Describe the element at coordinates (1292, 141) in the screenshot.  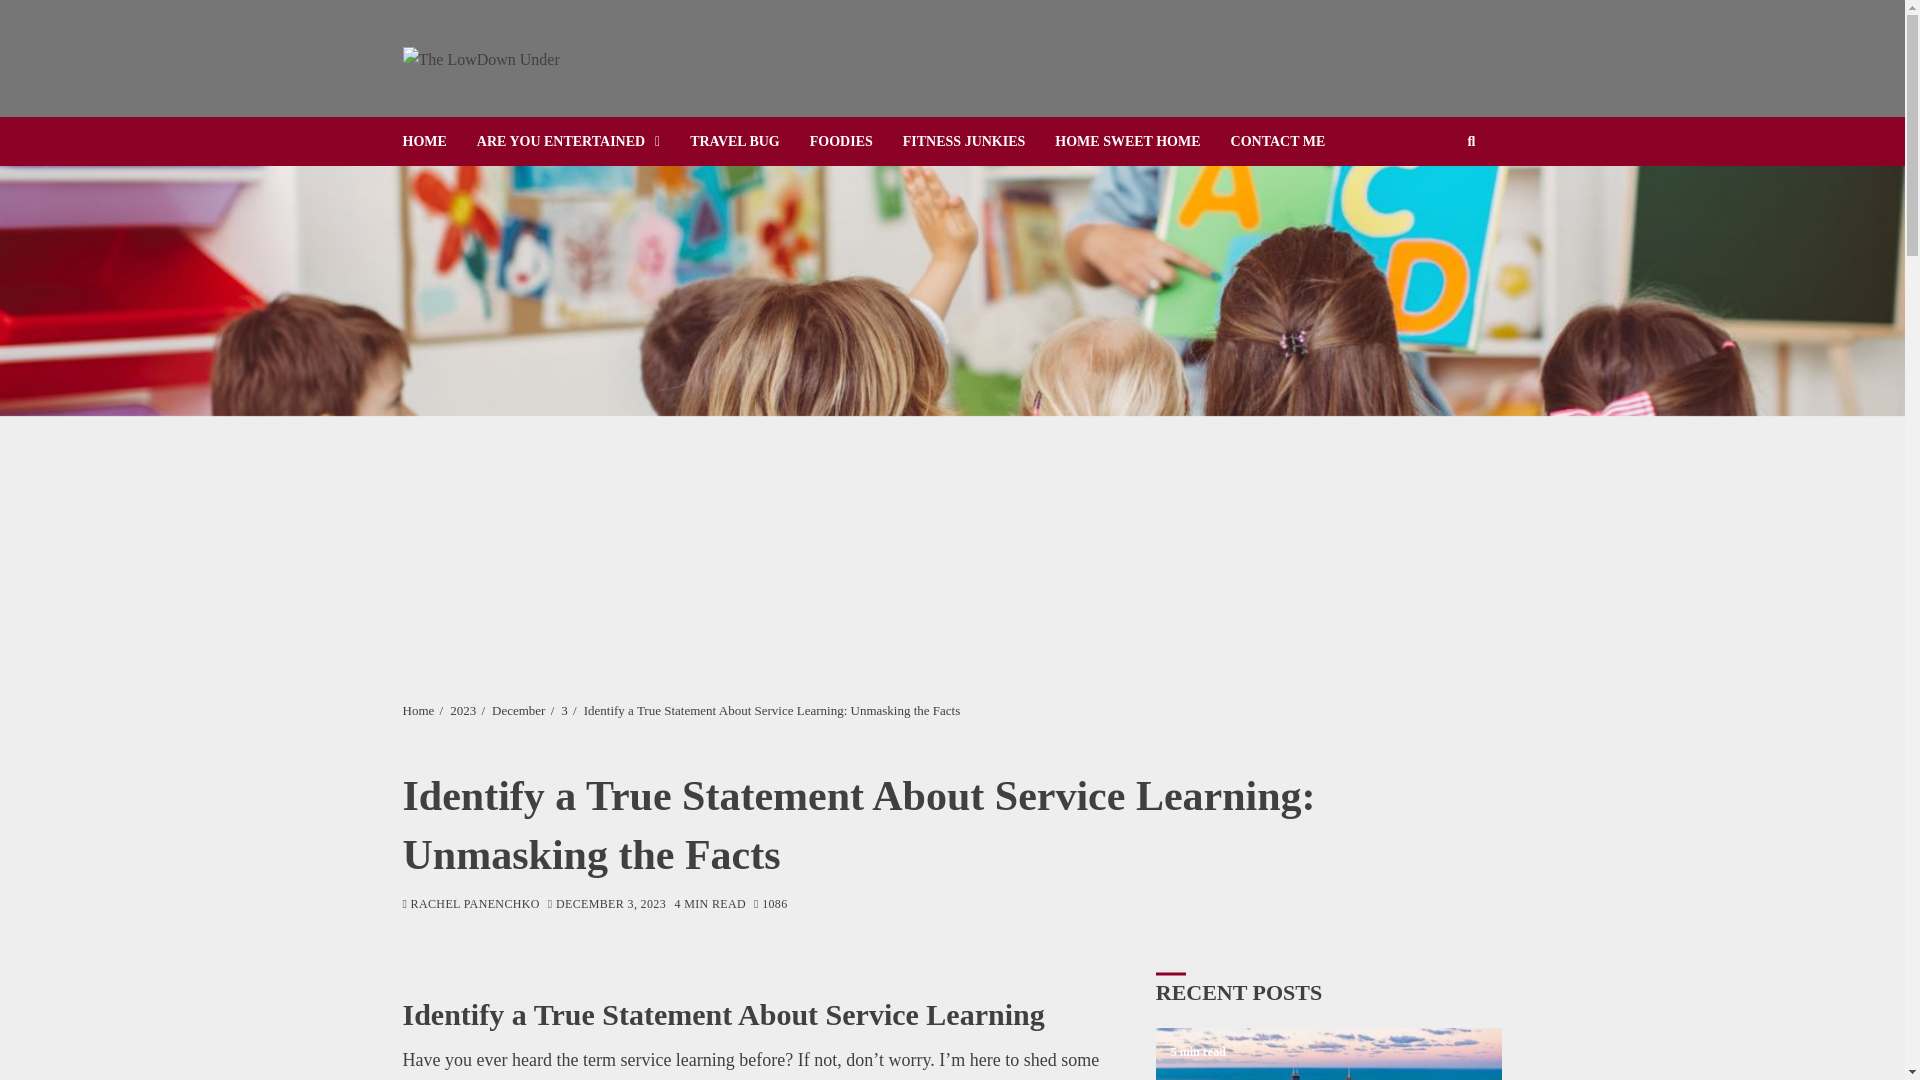
I see `CONTACT ME` at that location.